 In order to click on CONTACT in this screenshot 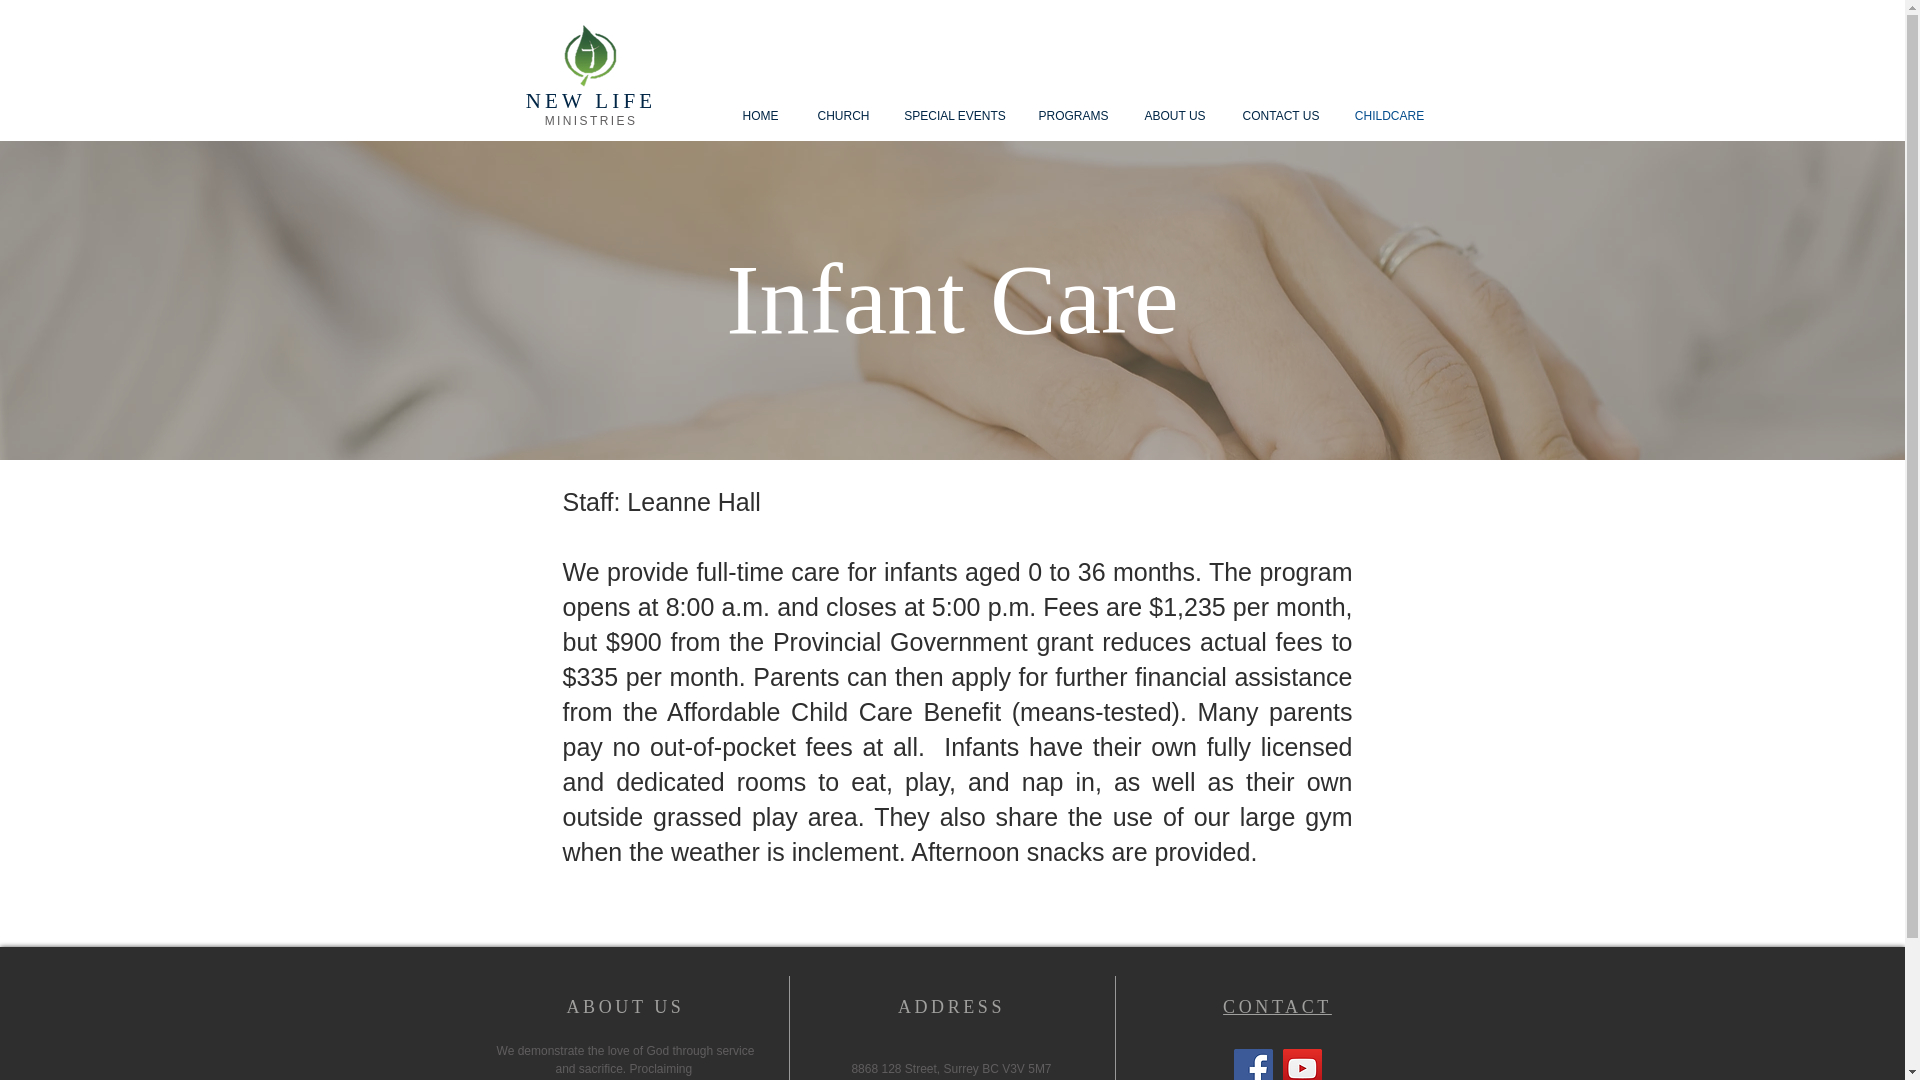, I will do `click(1278, 1006)`.